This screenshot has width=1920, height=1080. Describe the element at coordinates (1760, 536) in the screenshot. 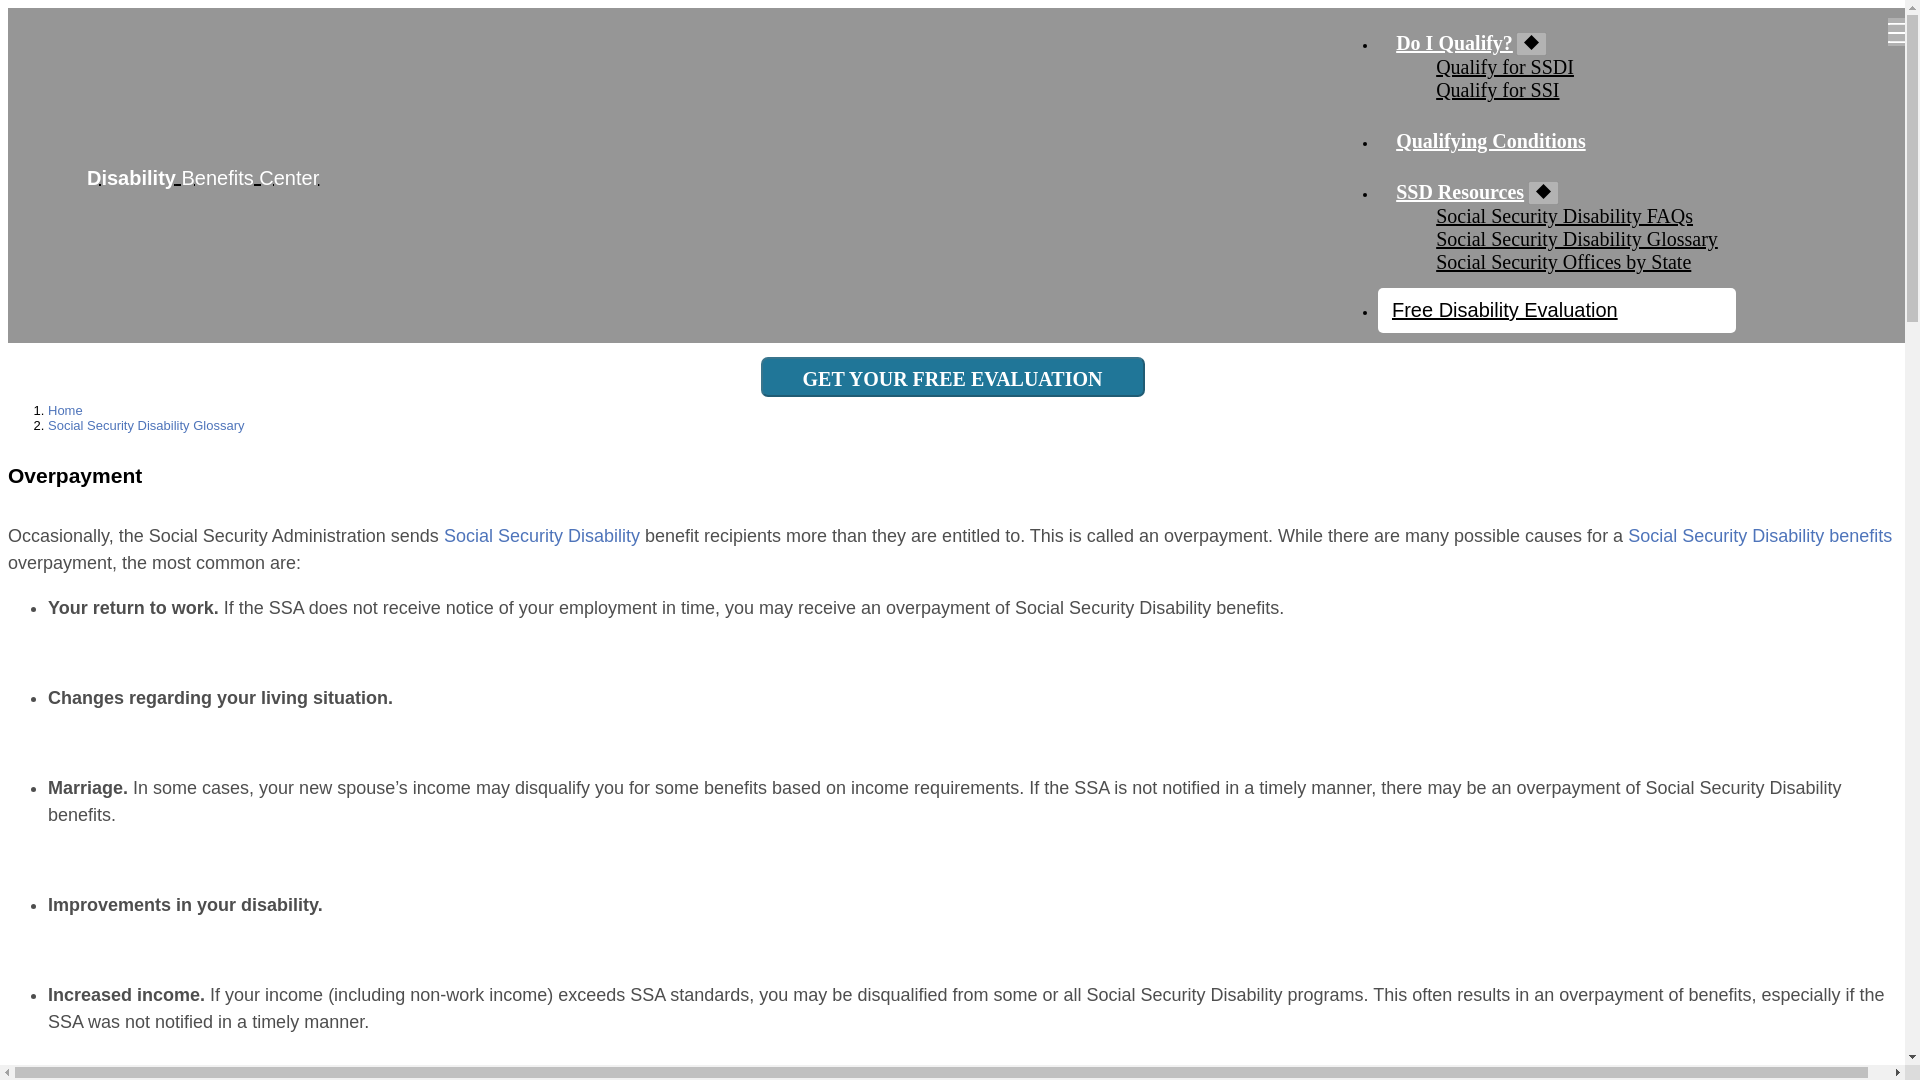

I see `Social Security Disability benefits` at that location.